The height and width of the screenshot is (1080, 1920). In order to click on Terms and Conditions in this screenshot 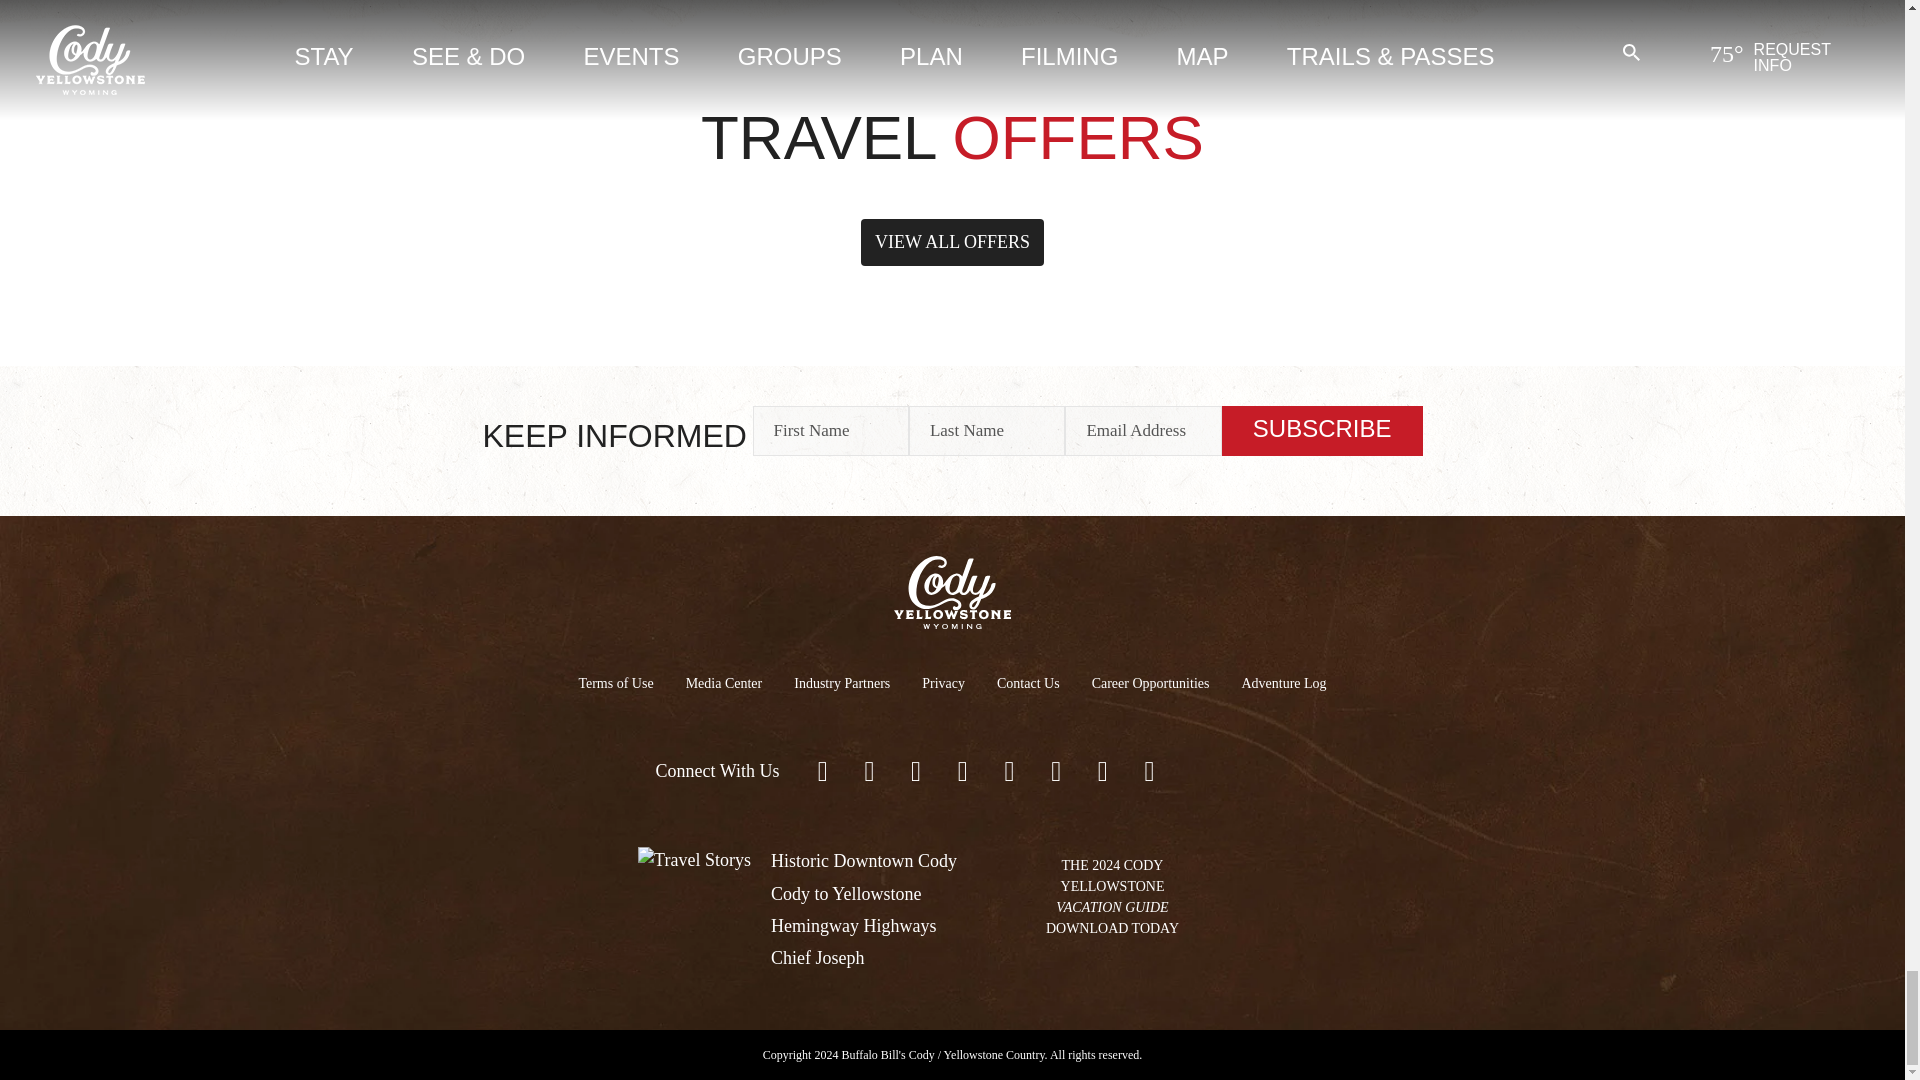, I will do `click(615, 682)`.